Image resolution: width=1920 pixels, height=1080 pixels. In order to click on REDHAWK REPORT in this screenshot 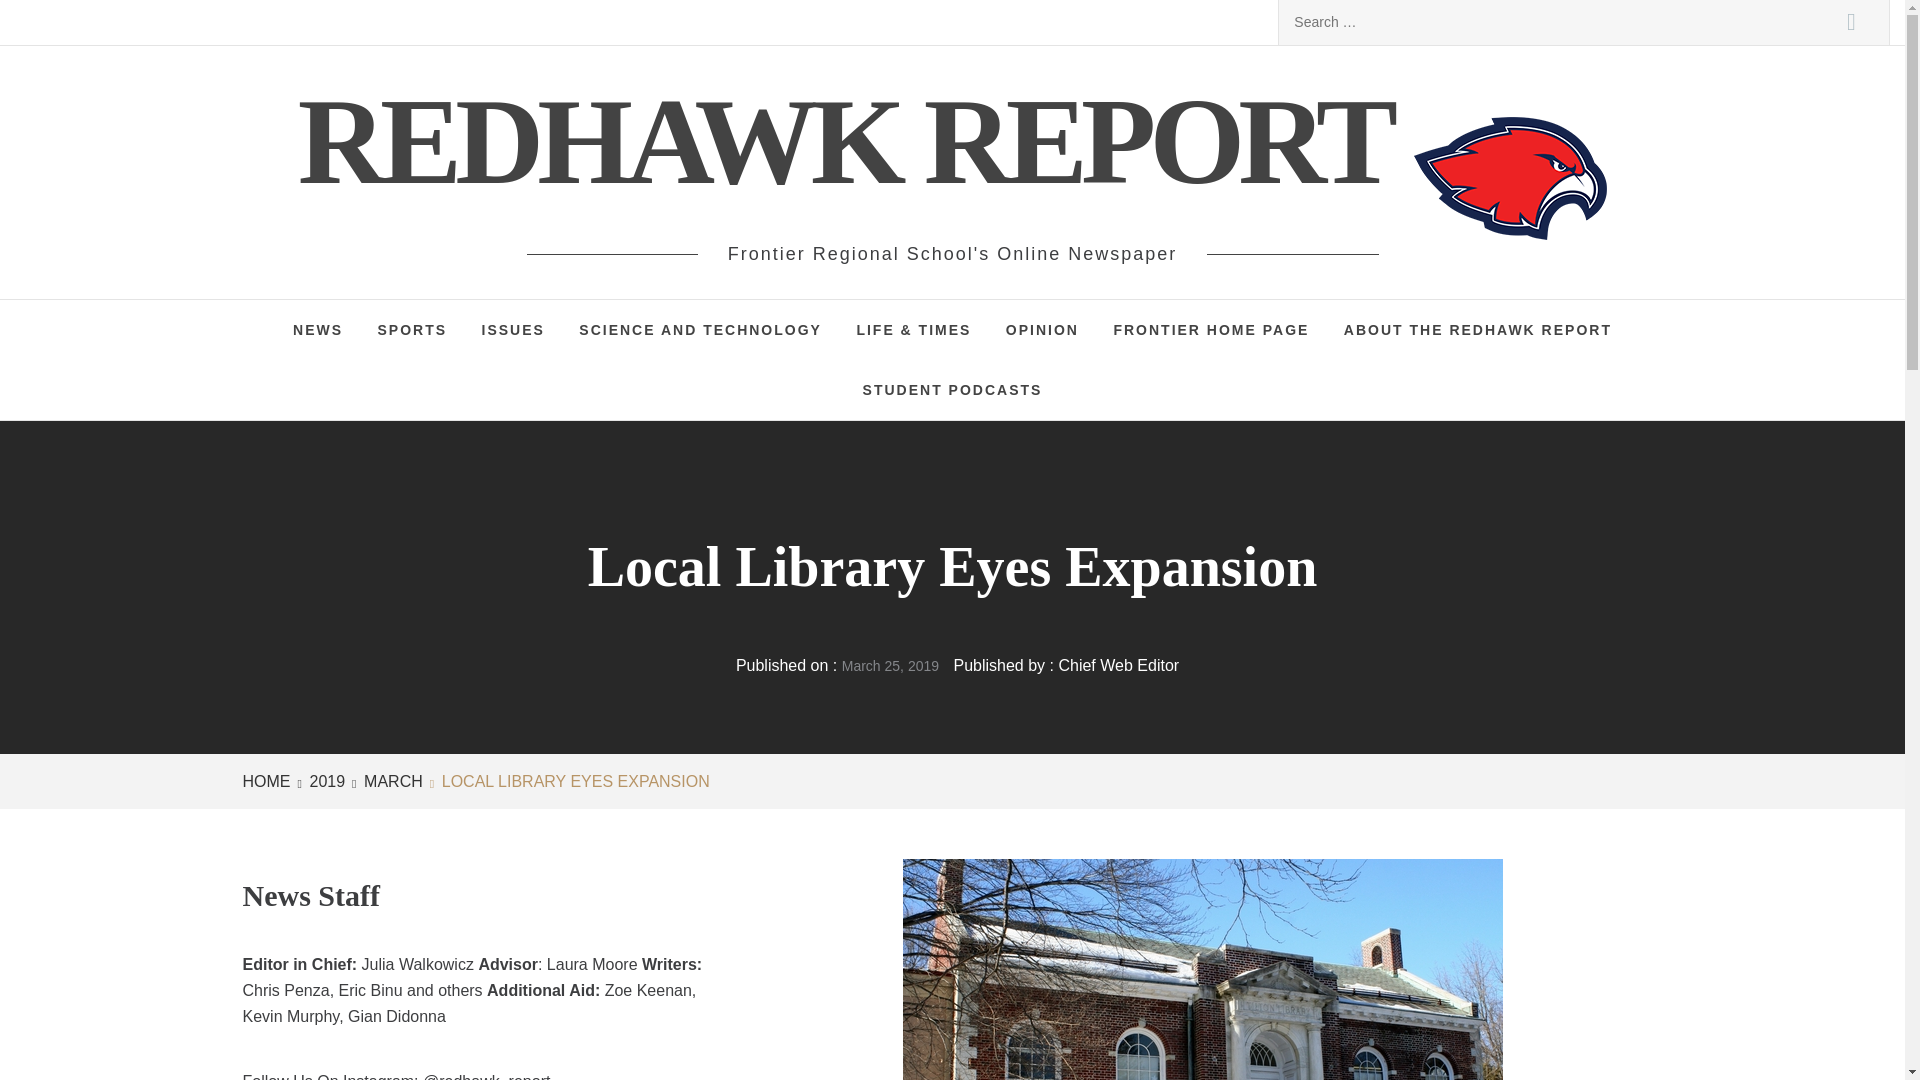, I will do `click(855, 141)`.